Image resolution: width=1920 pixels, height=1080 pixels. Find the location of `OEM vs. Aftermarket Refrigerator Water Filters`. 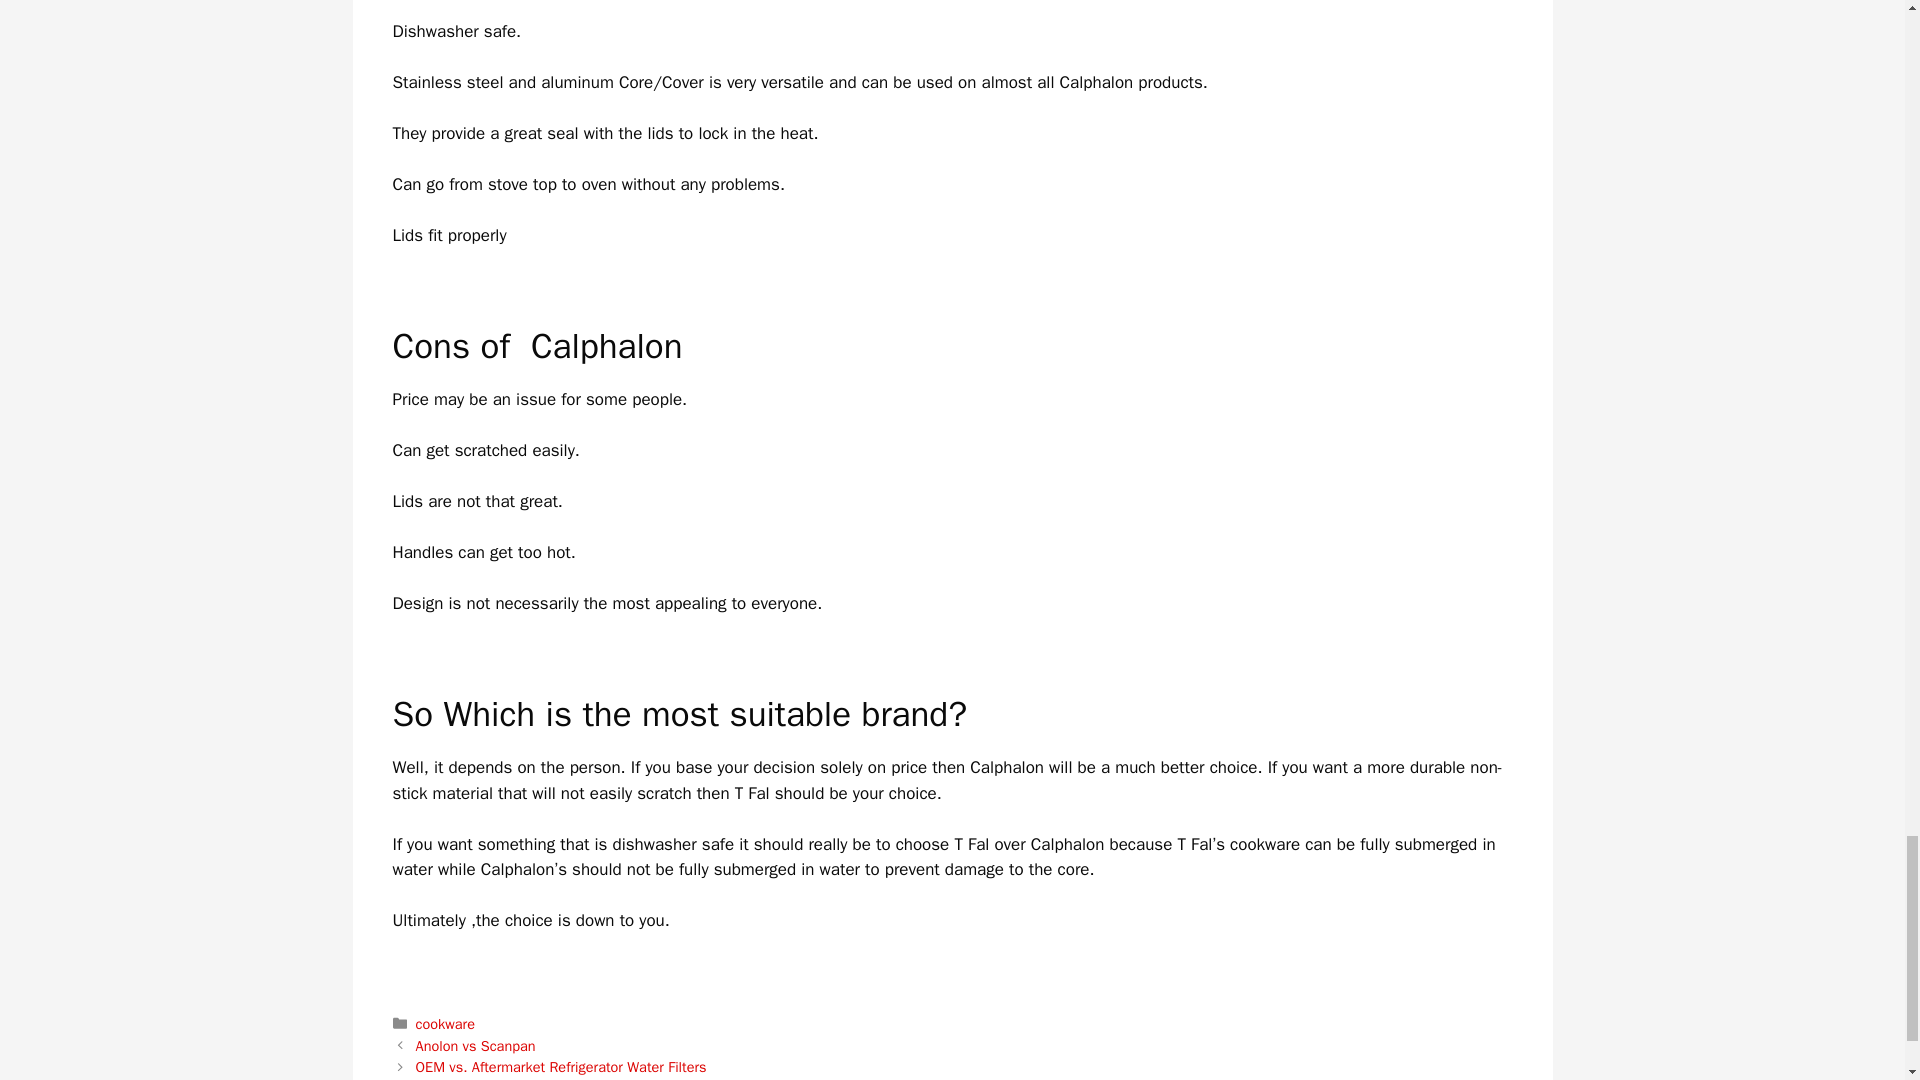

OEM vs. Aftermarket Refrigerator Water Filters is located at coordinates (561, 1066).